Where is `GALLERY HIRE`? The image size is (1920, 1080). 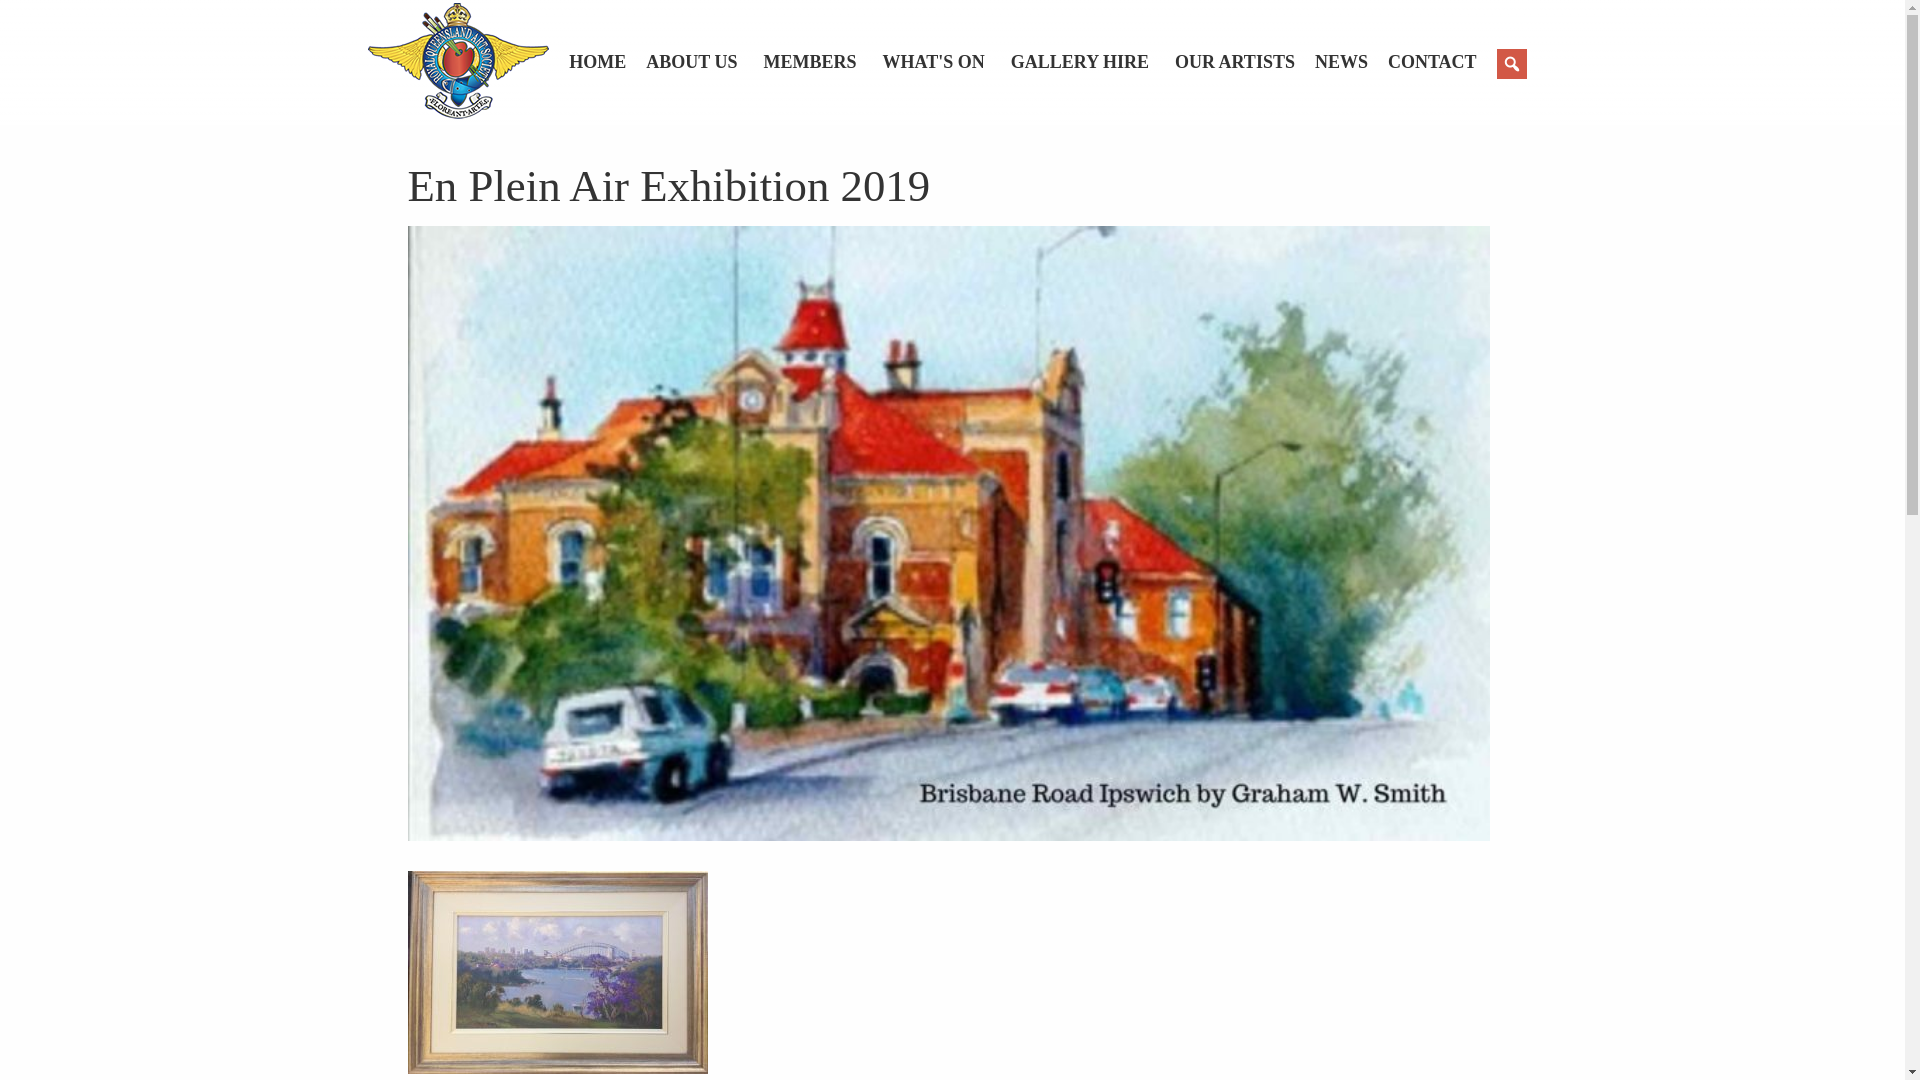
GALLERY HIRE is located at coordinates (1093, 62).